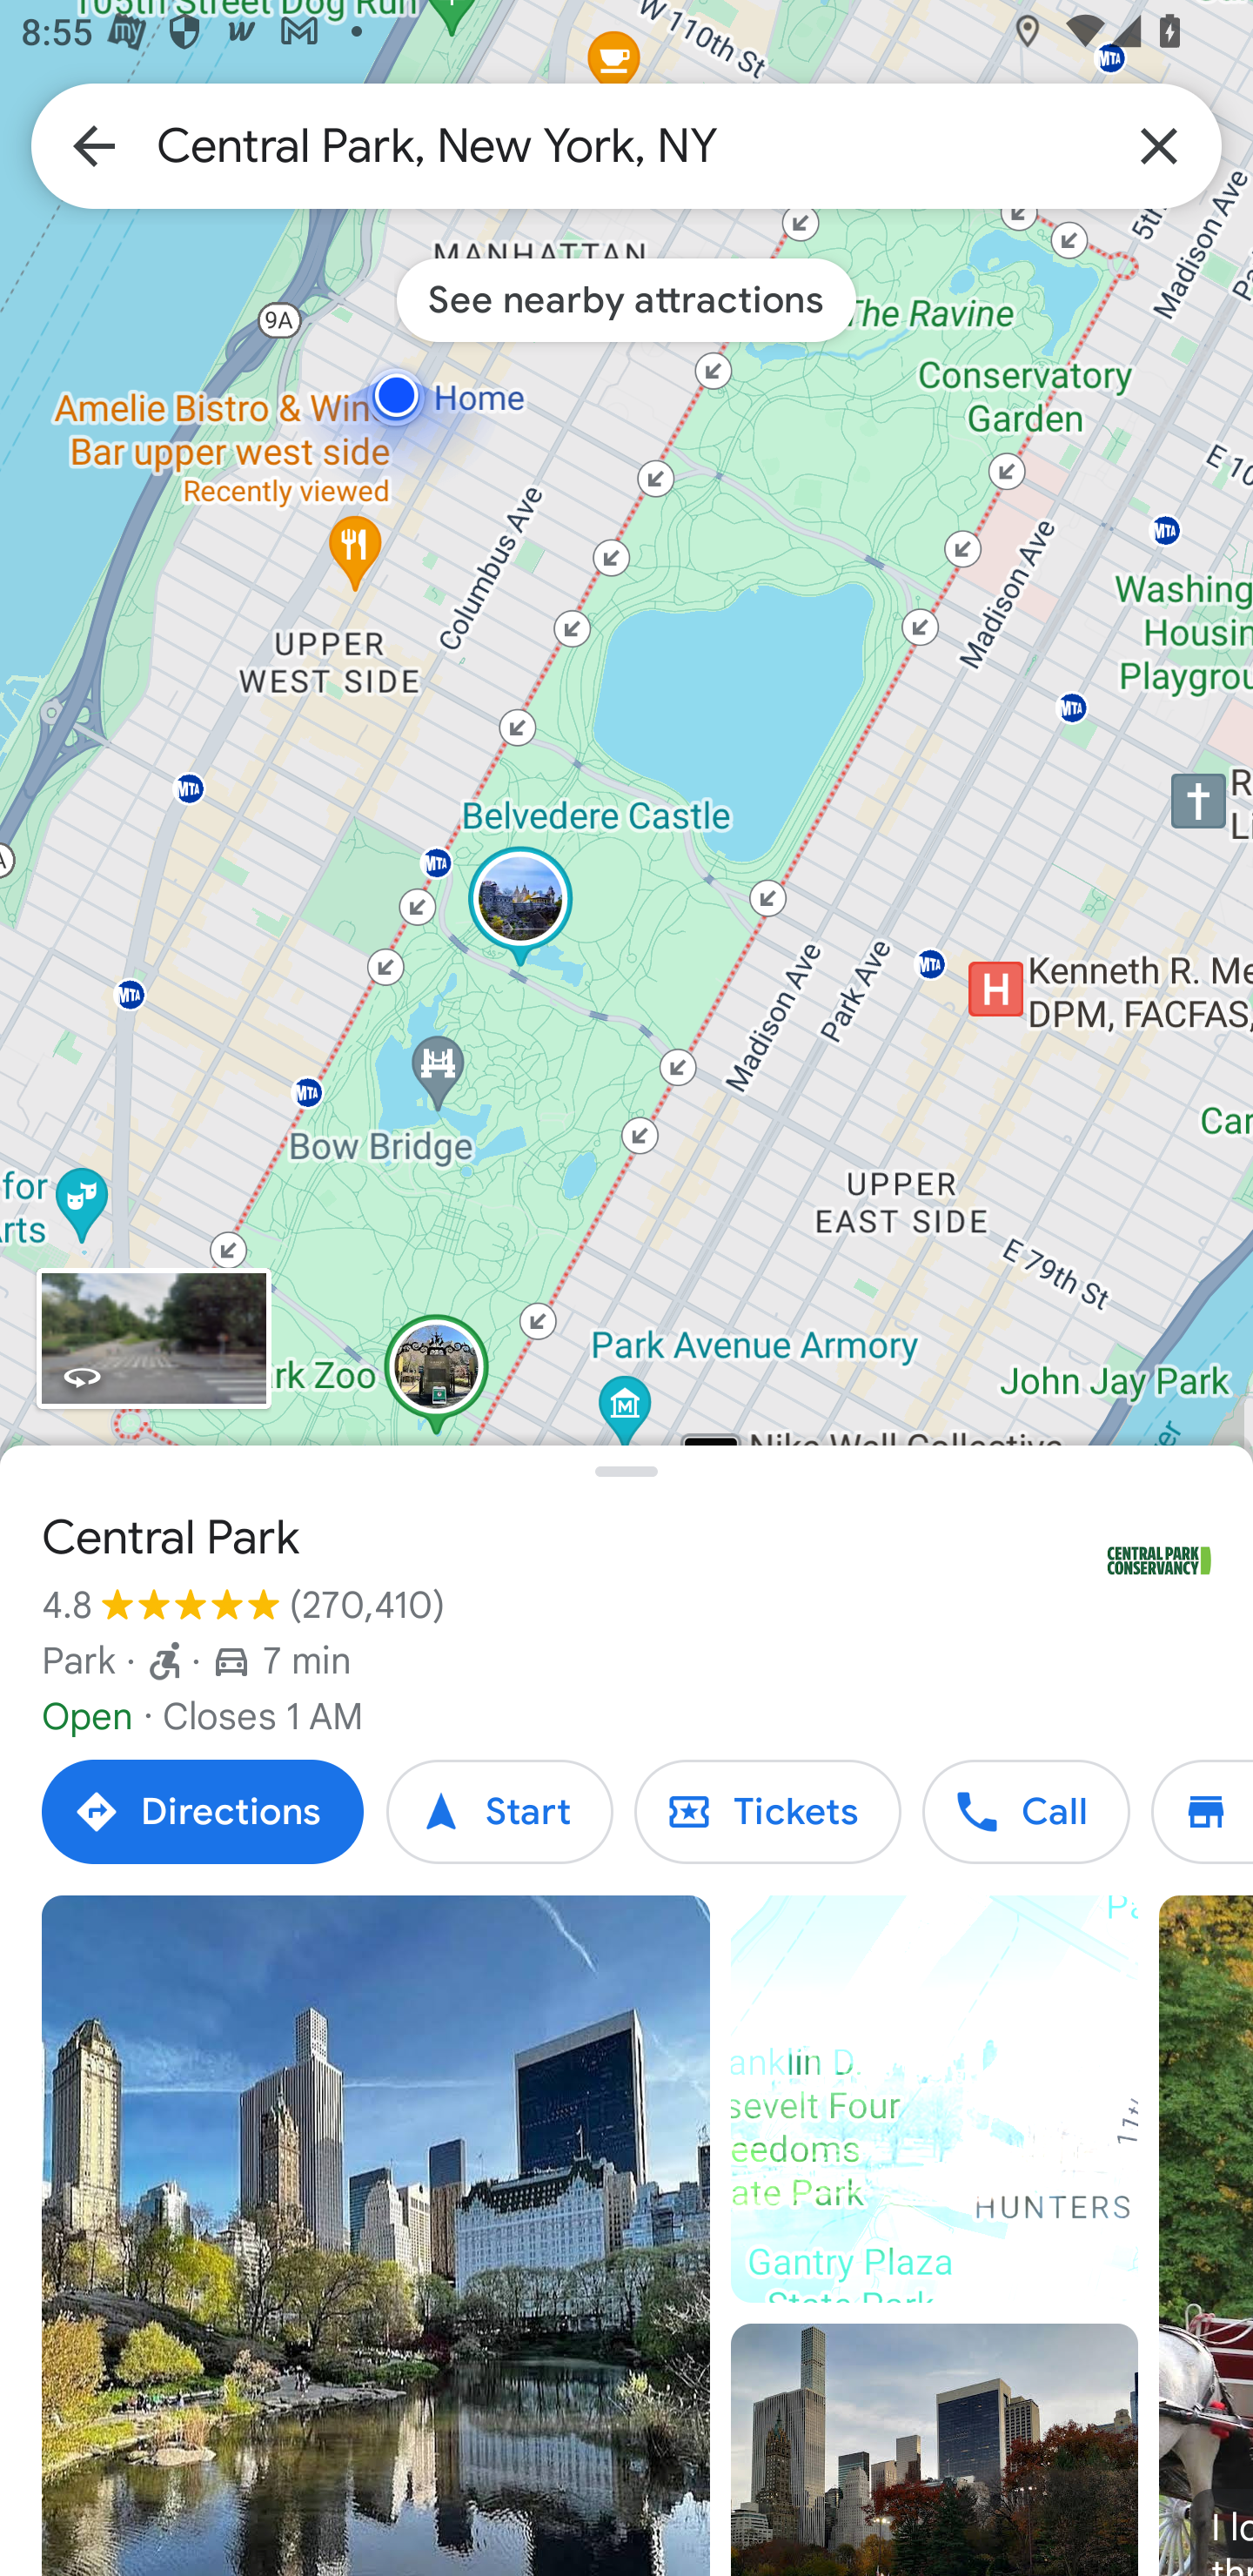 This screenshot has height=2576, width=1253. I want to click on Call Central Park Call Call Central Park, so click(1025, 1812).